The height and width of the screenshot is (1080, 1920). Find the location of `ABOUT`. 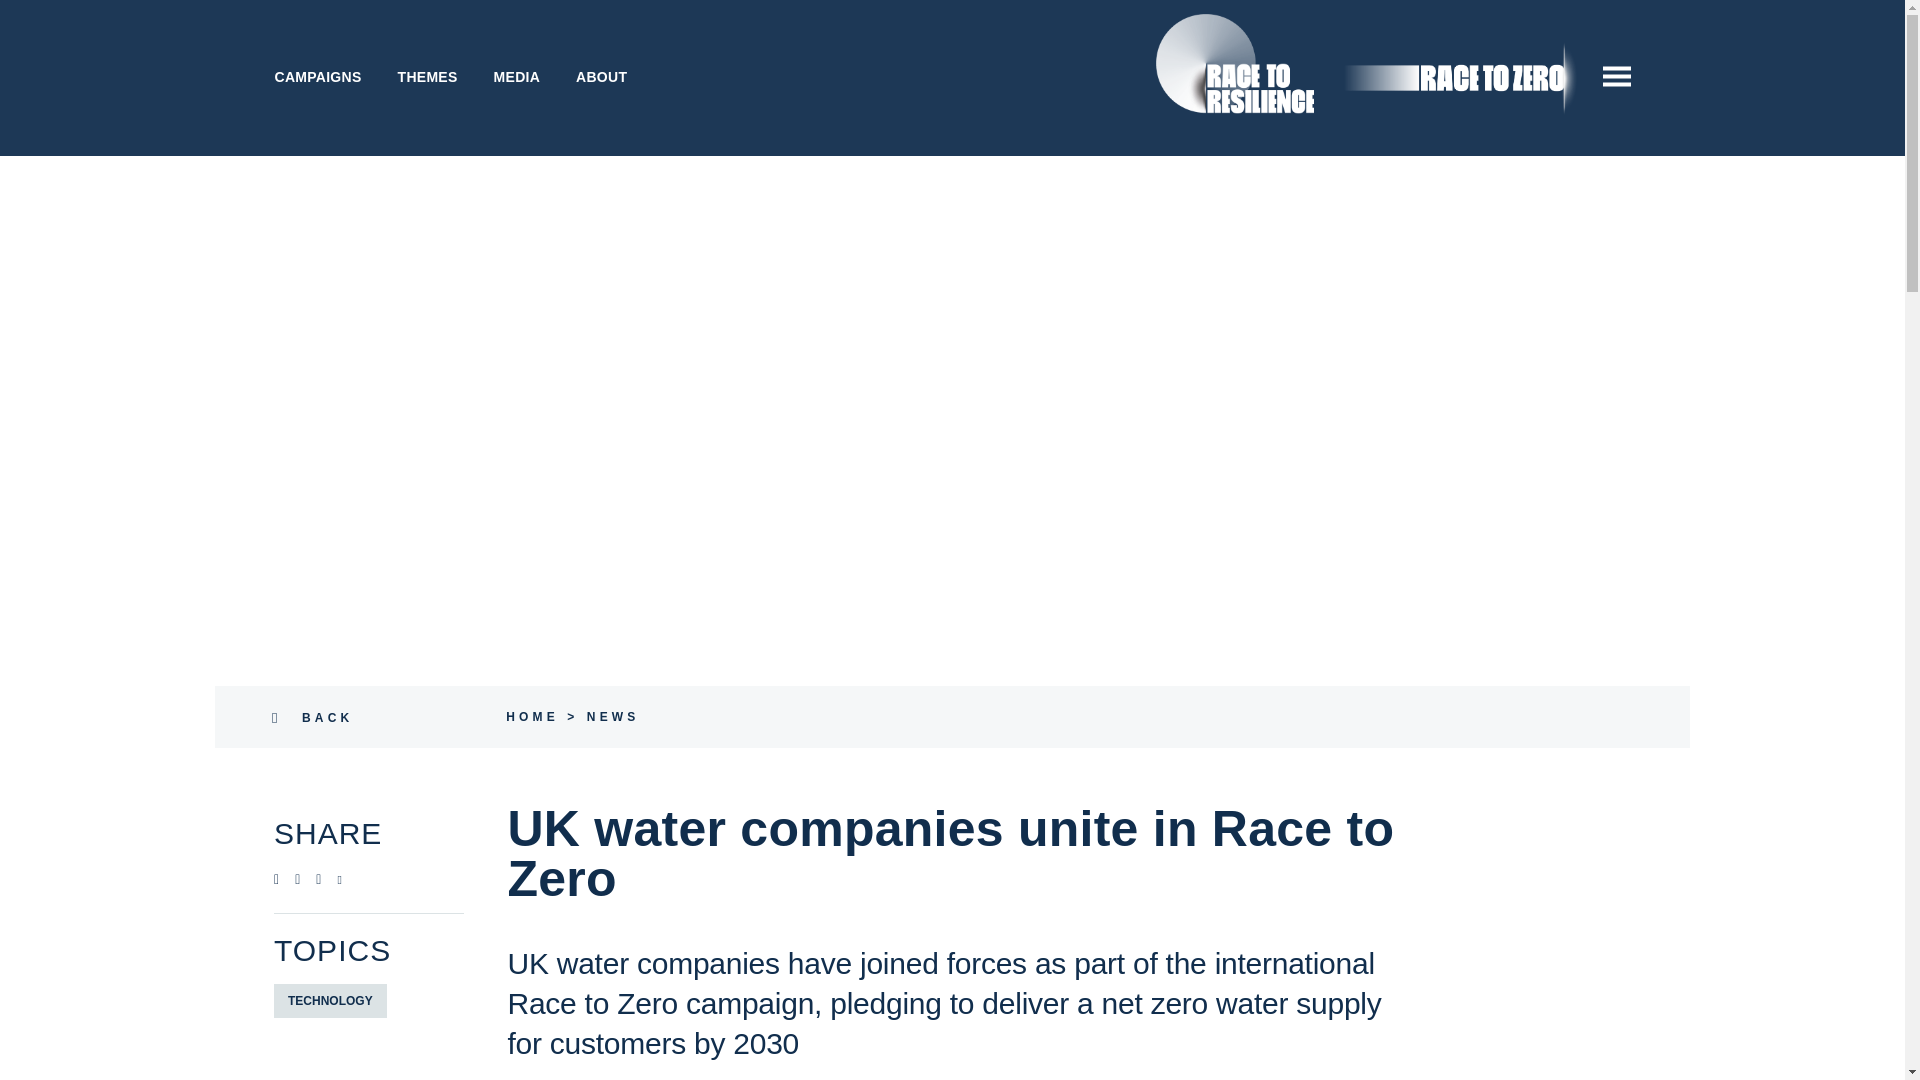

ABOUT is located at coordinates (602, 77).